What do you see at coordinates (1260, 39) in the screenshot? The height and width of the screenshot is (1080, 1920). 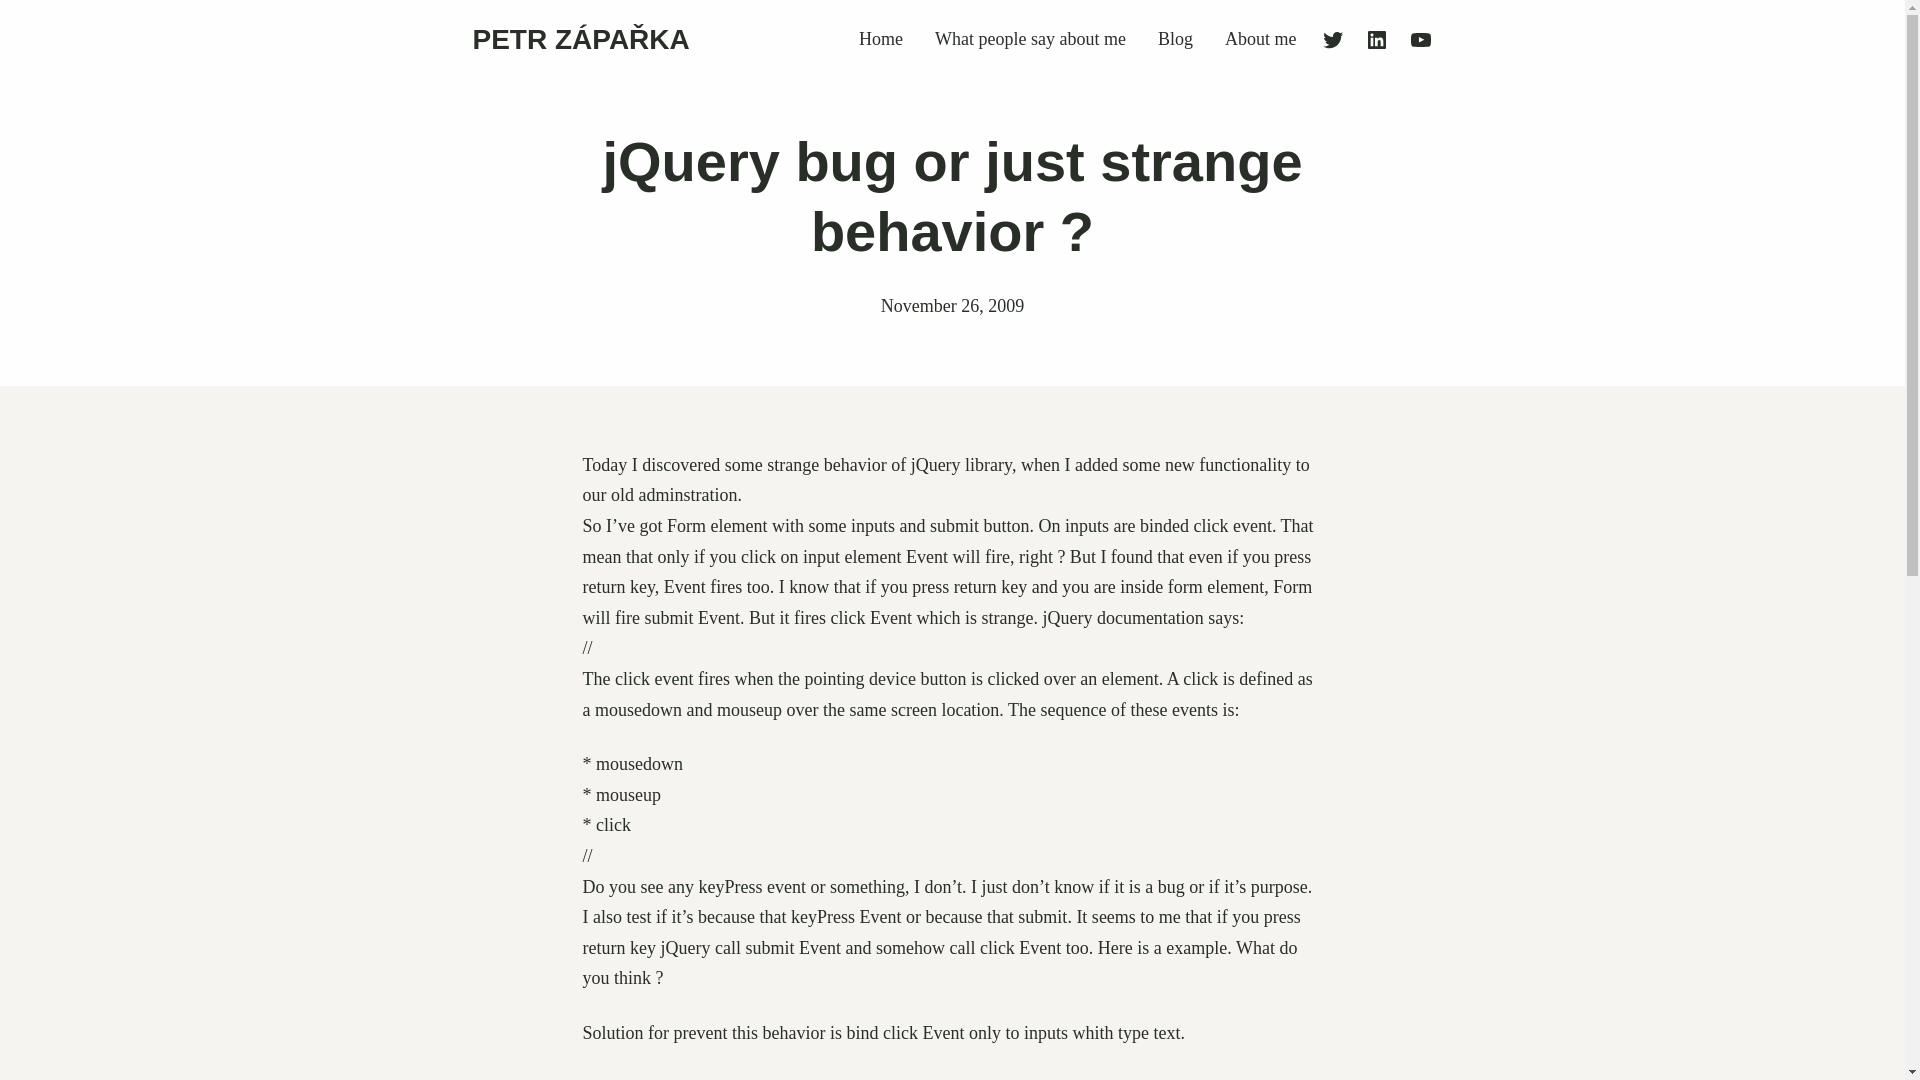 I see `About me` at bounding box center [1260, 39].